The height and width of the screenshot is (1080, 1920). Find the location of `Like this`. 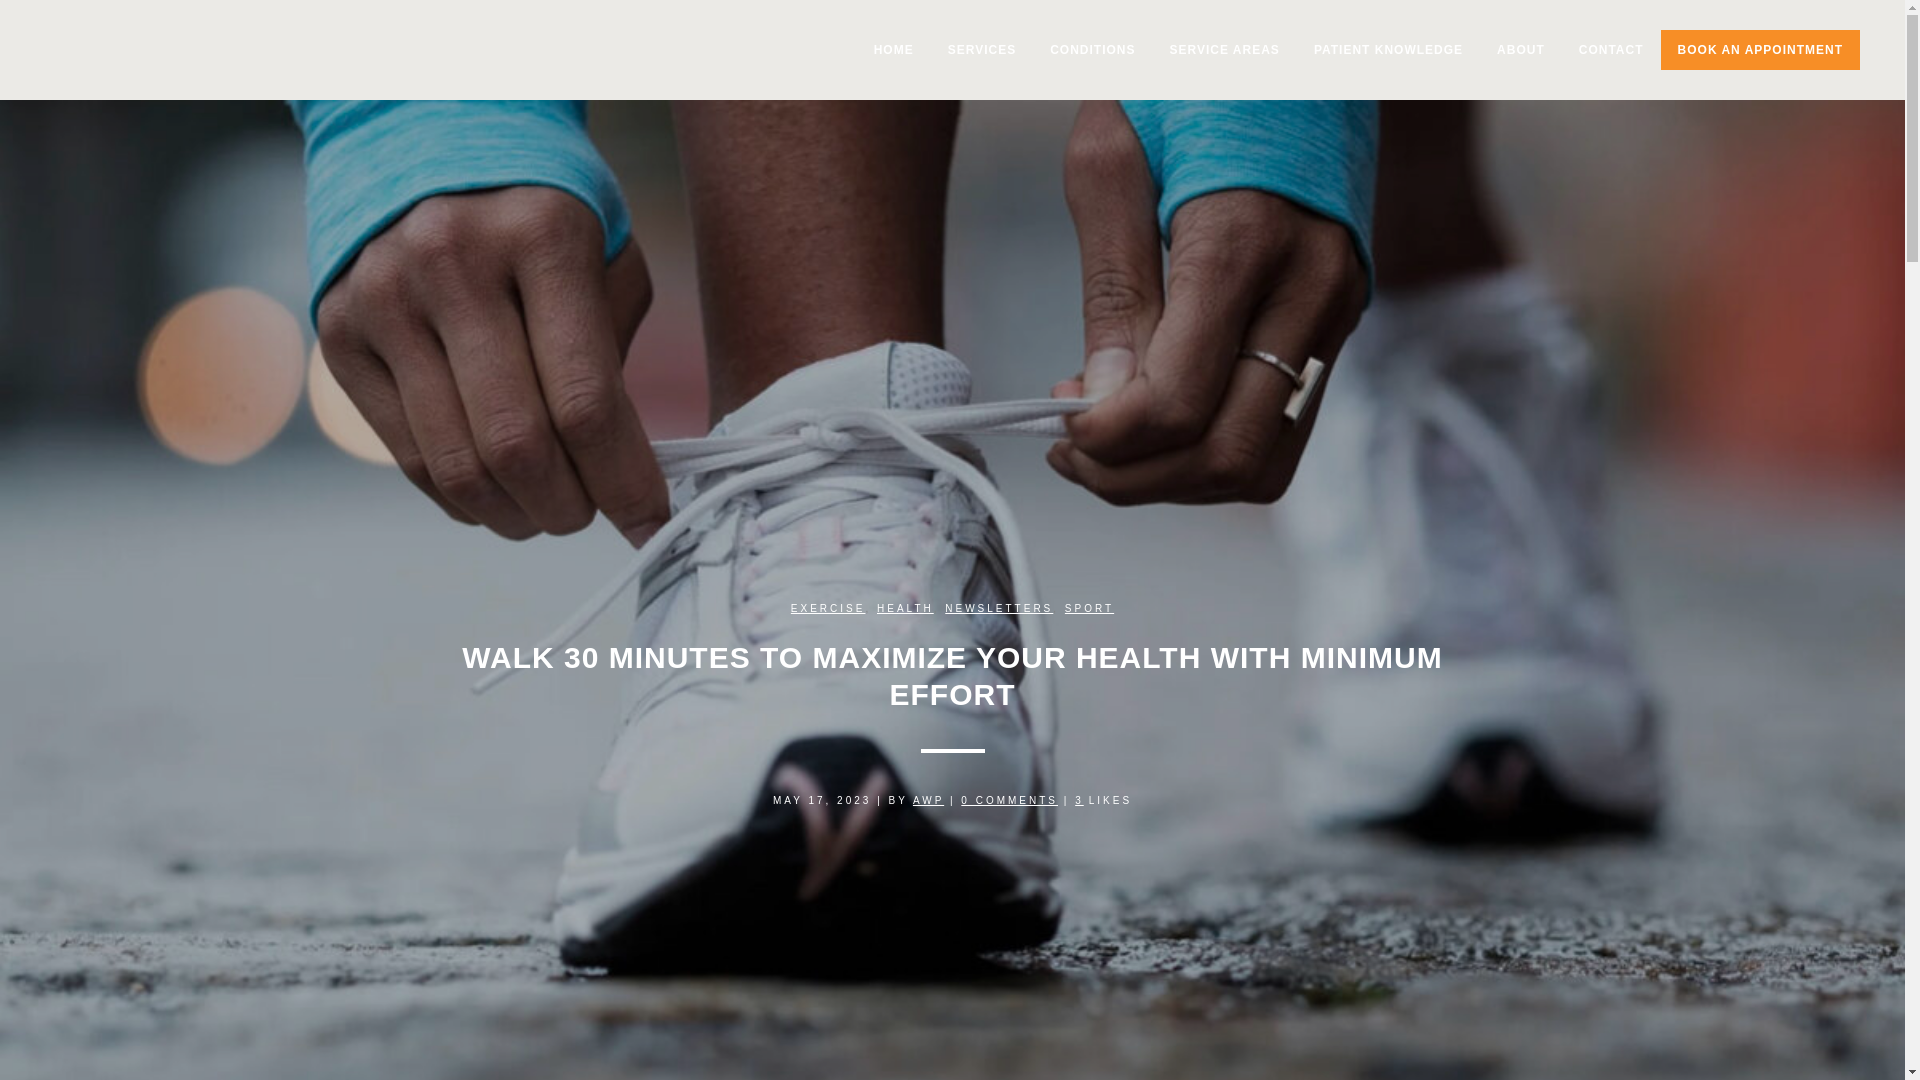

Like this is located at coordinates (1104, 800).